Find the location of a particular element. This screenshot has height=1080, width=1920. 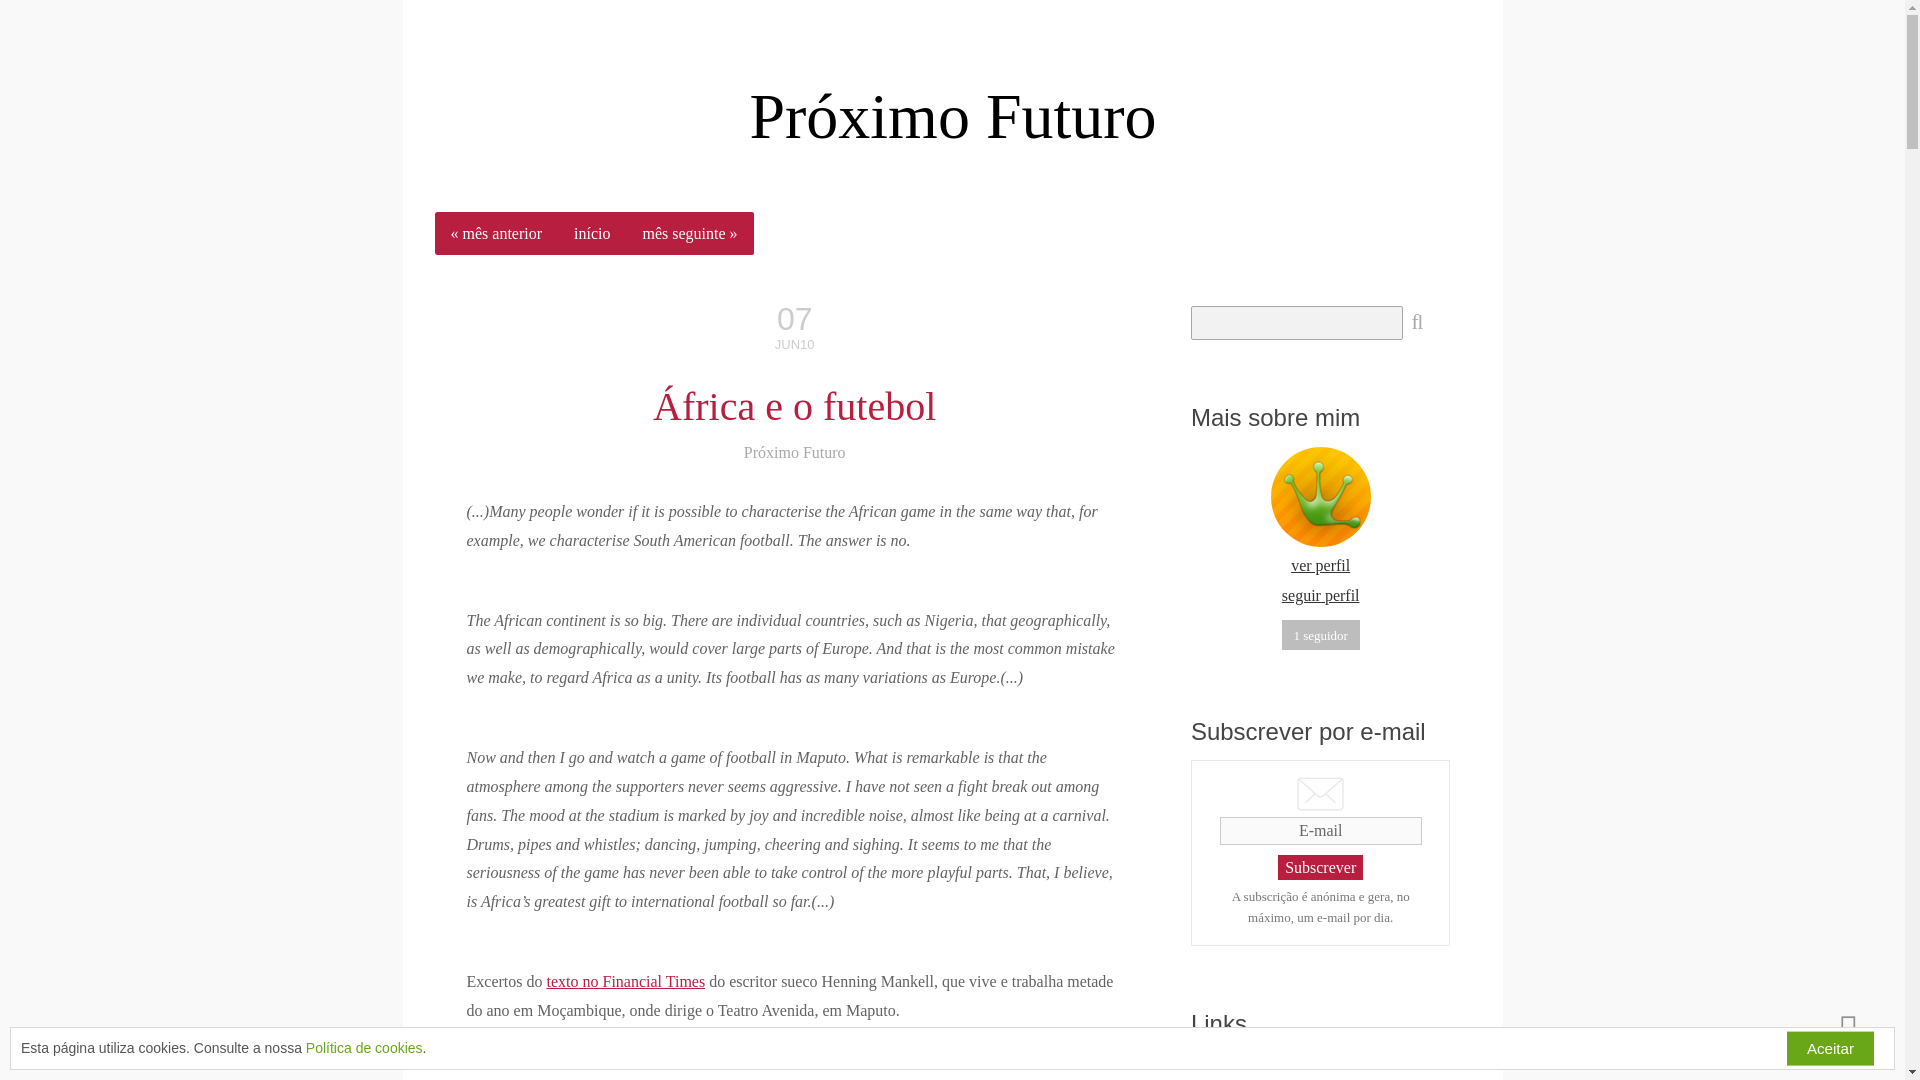

texto no Financial Times is located at coordinates (624, 982).